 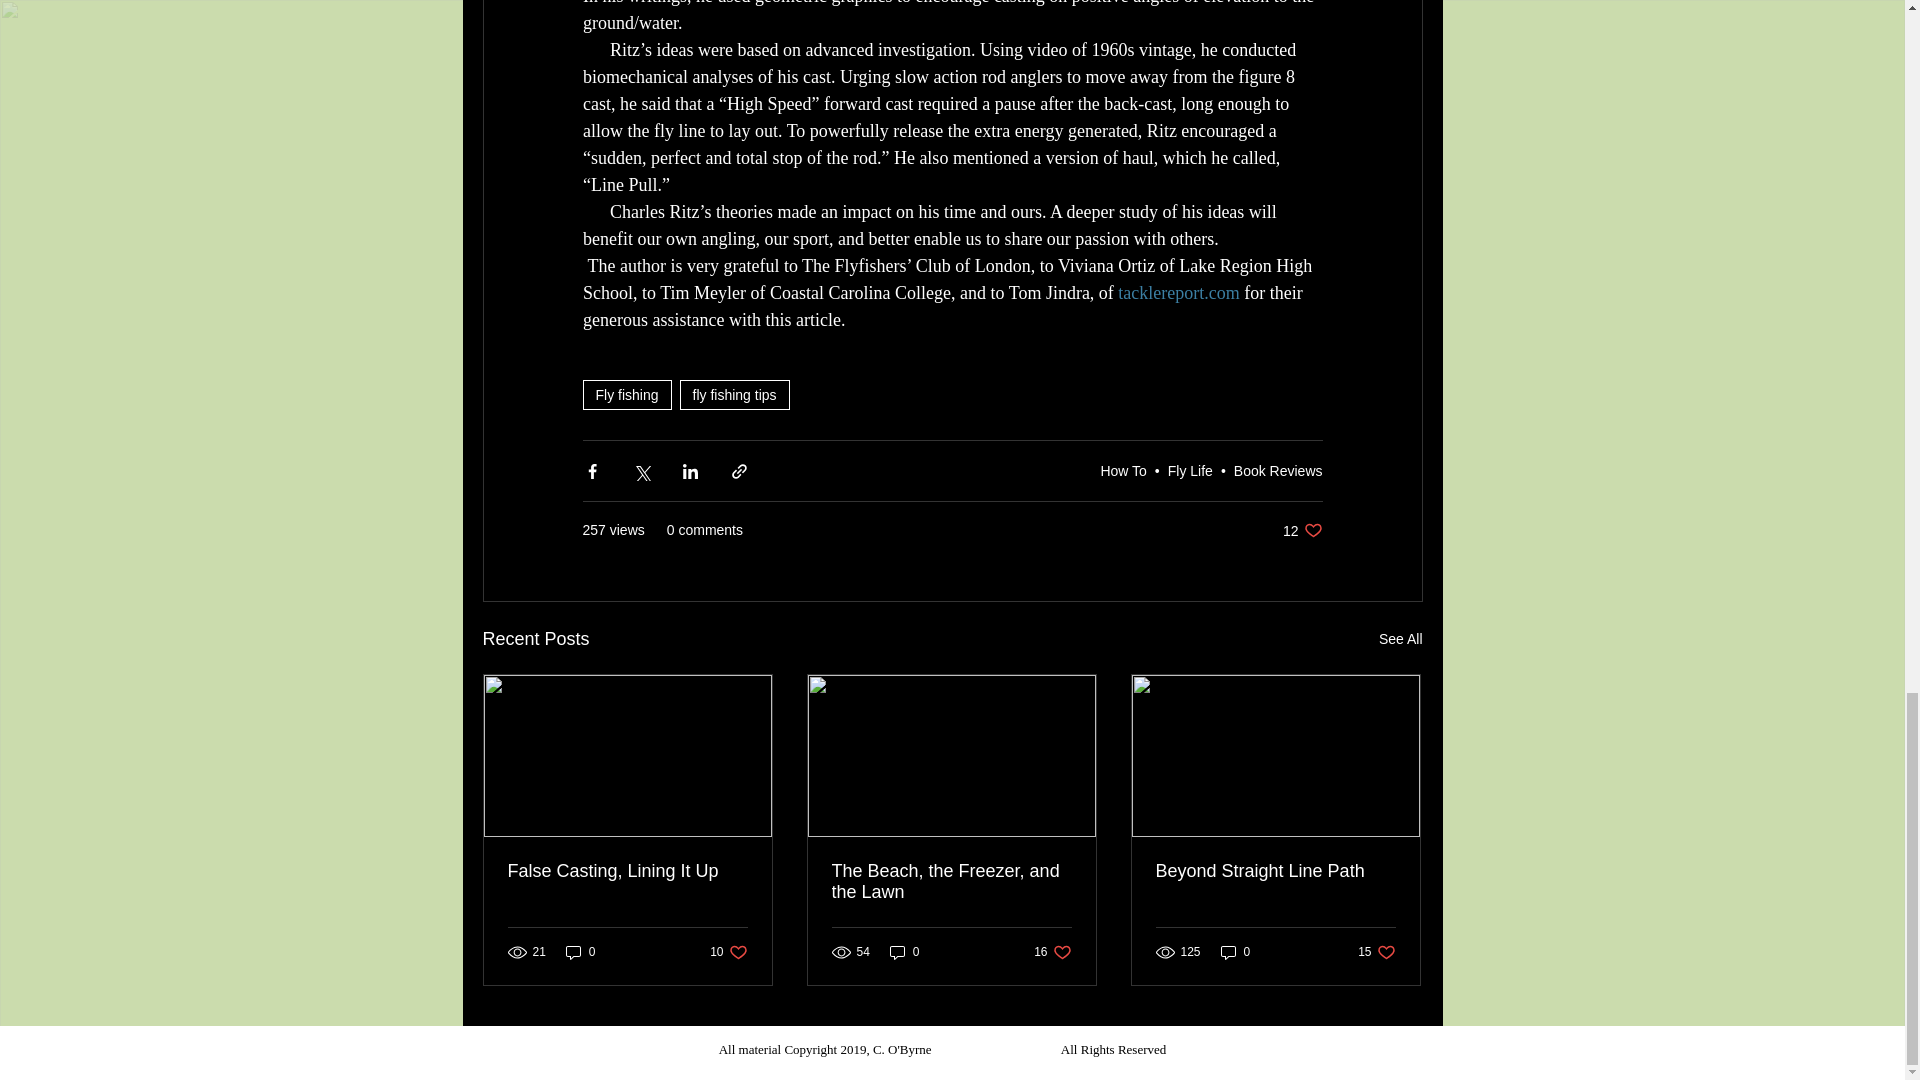 I want to click on Fly Life, so click(x=628, y=871).